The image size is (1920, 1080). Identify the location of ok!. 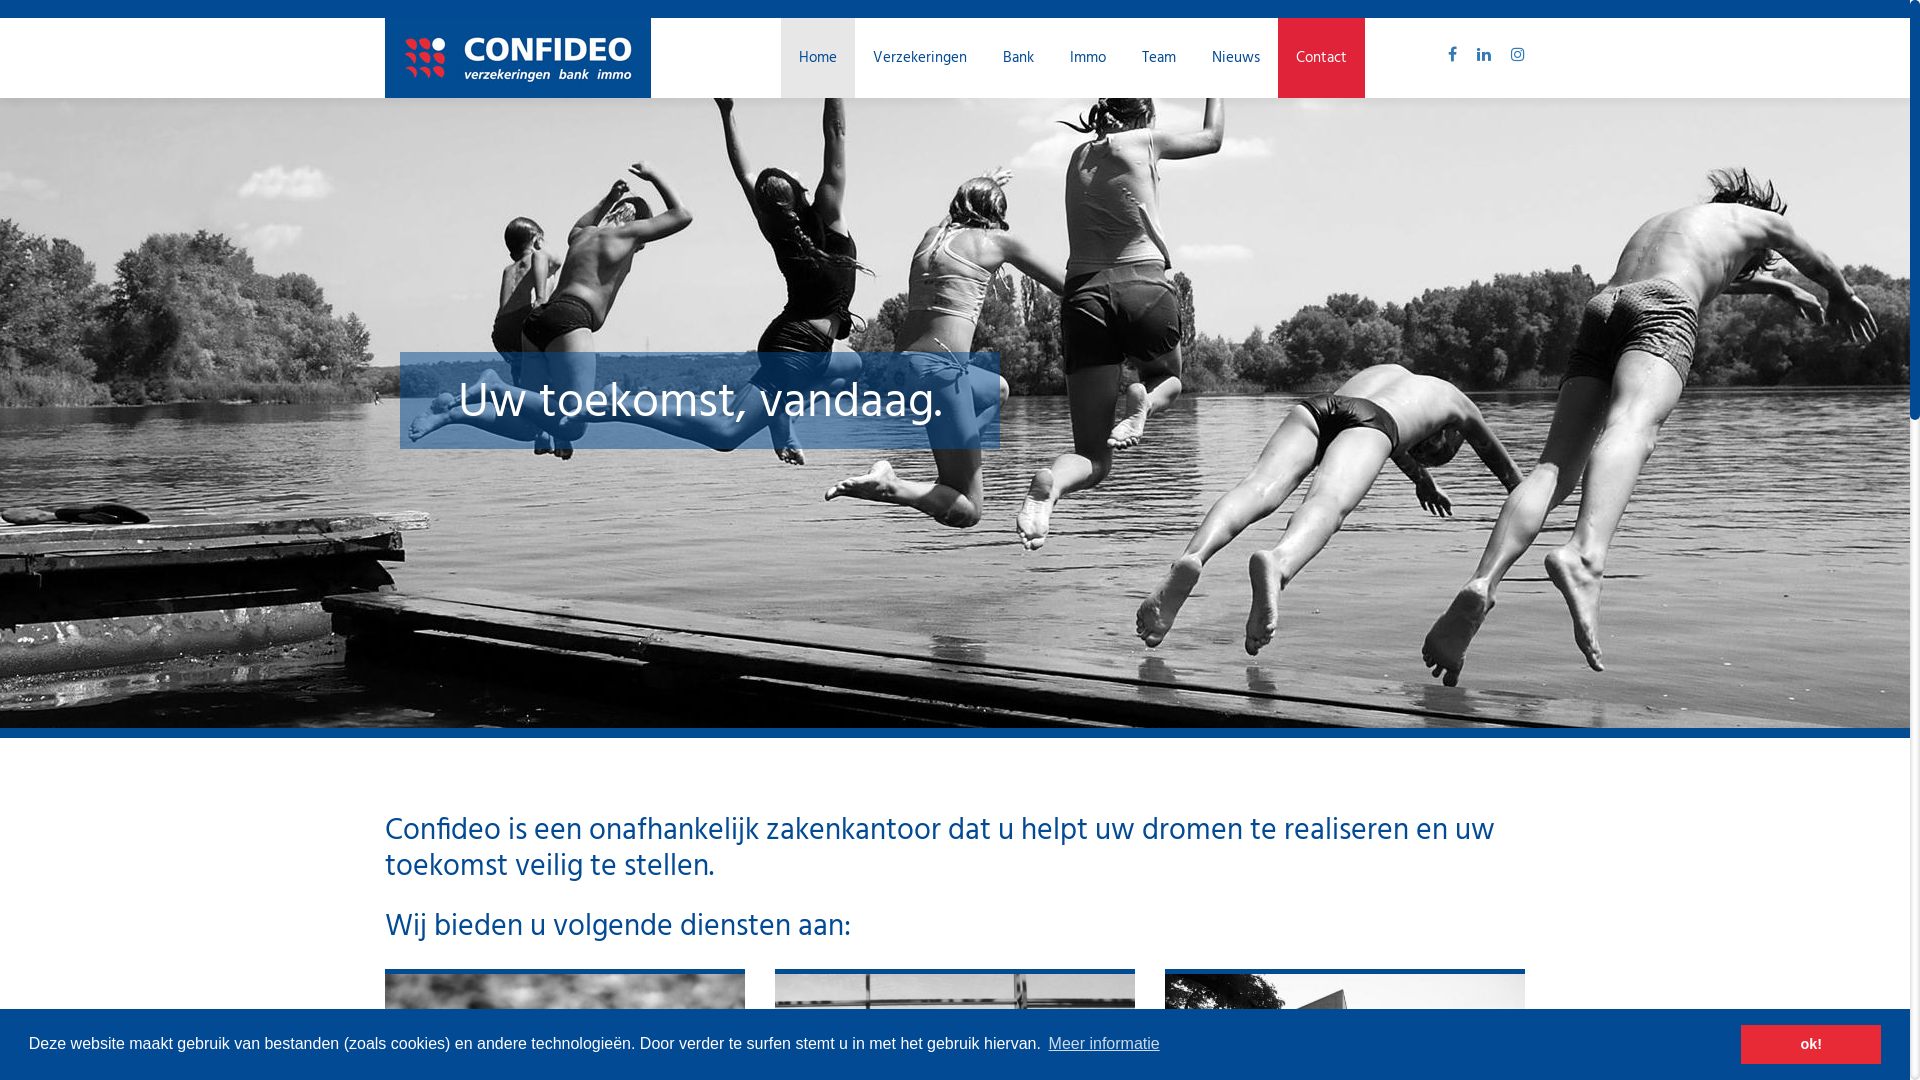
(1811, 1044).